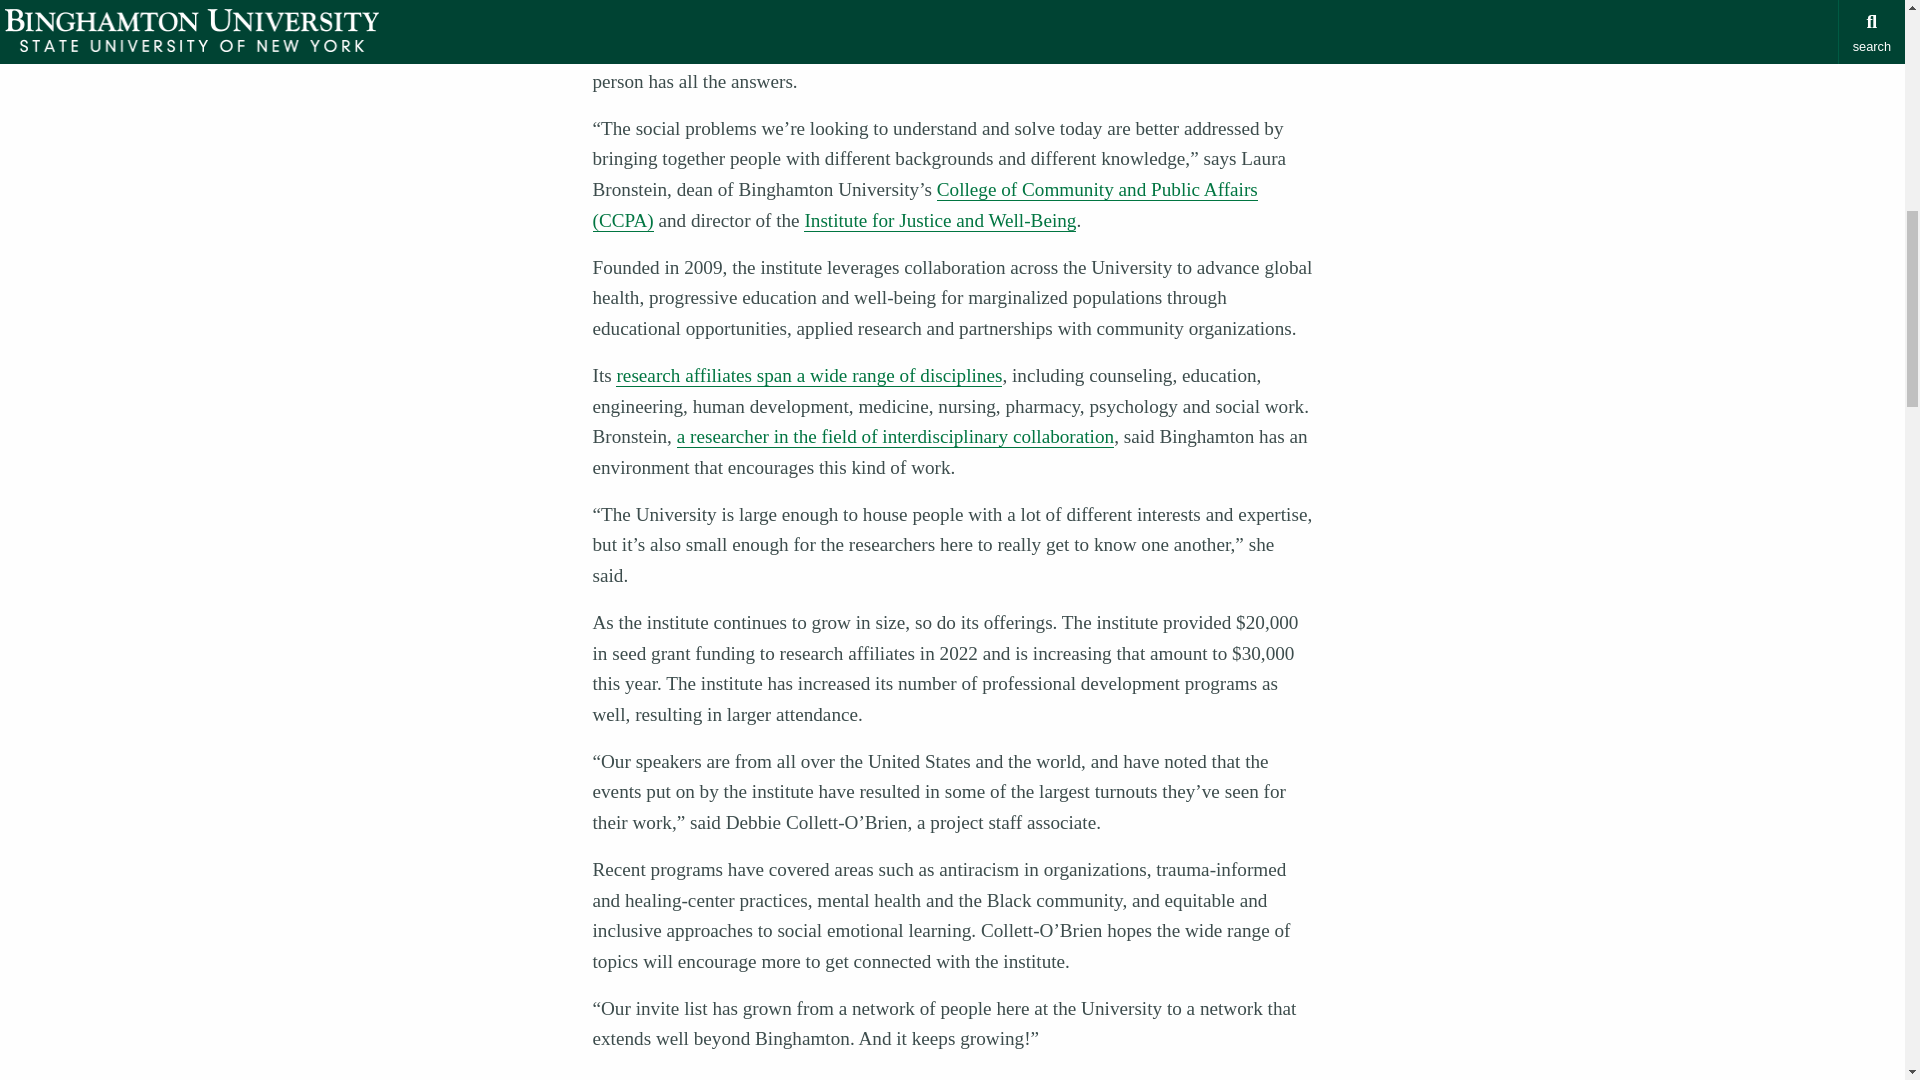 The width and height of the screenshot is (1920, 1080). I want to click on facebook shares, so click(648, 5).